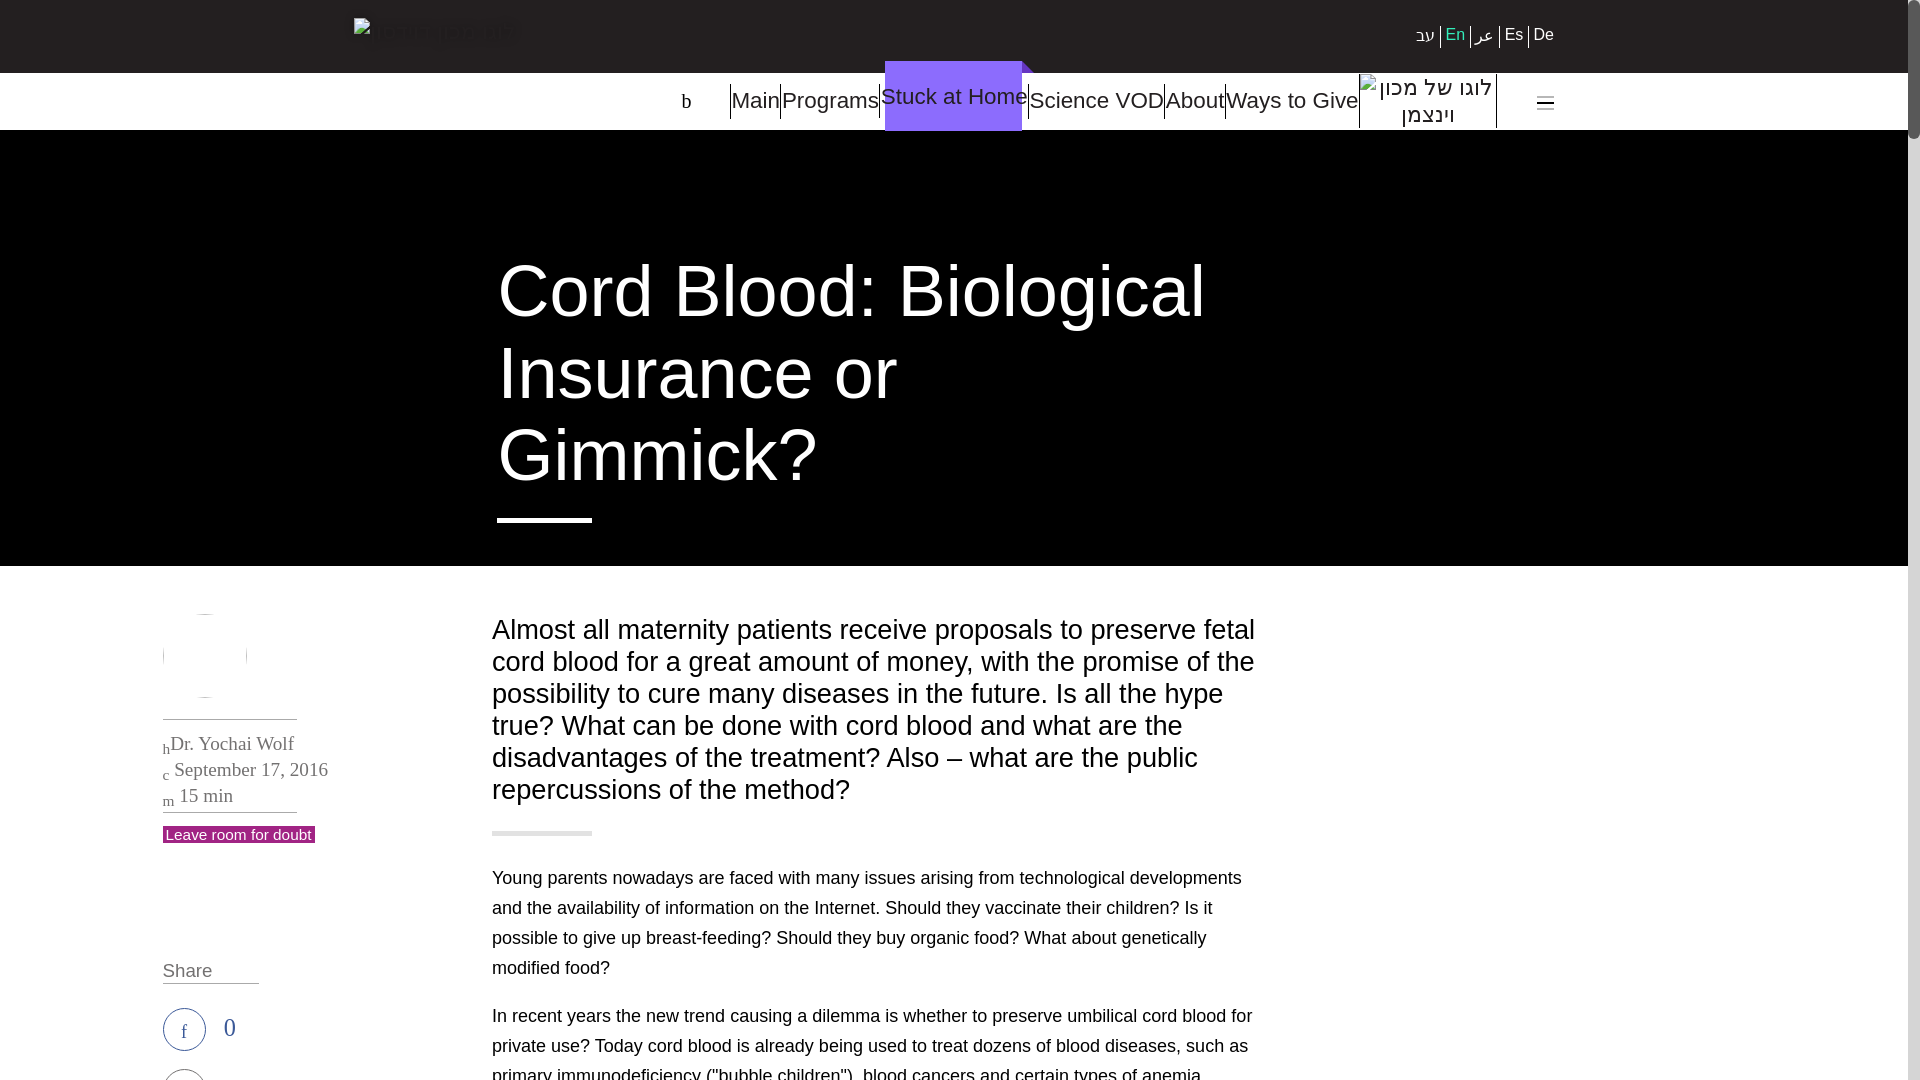 The image size is (1920, 1080). Describe the element at coordinates (1544, 34) in the screenshot. I see `De` at that location.